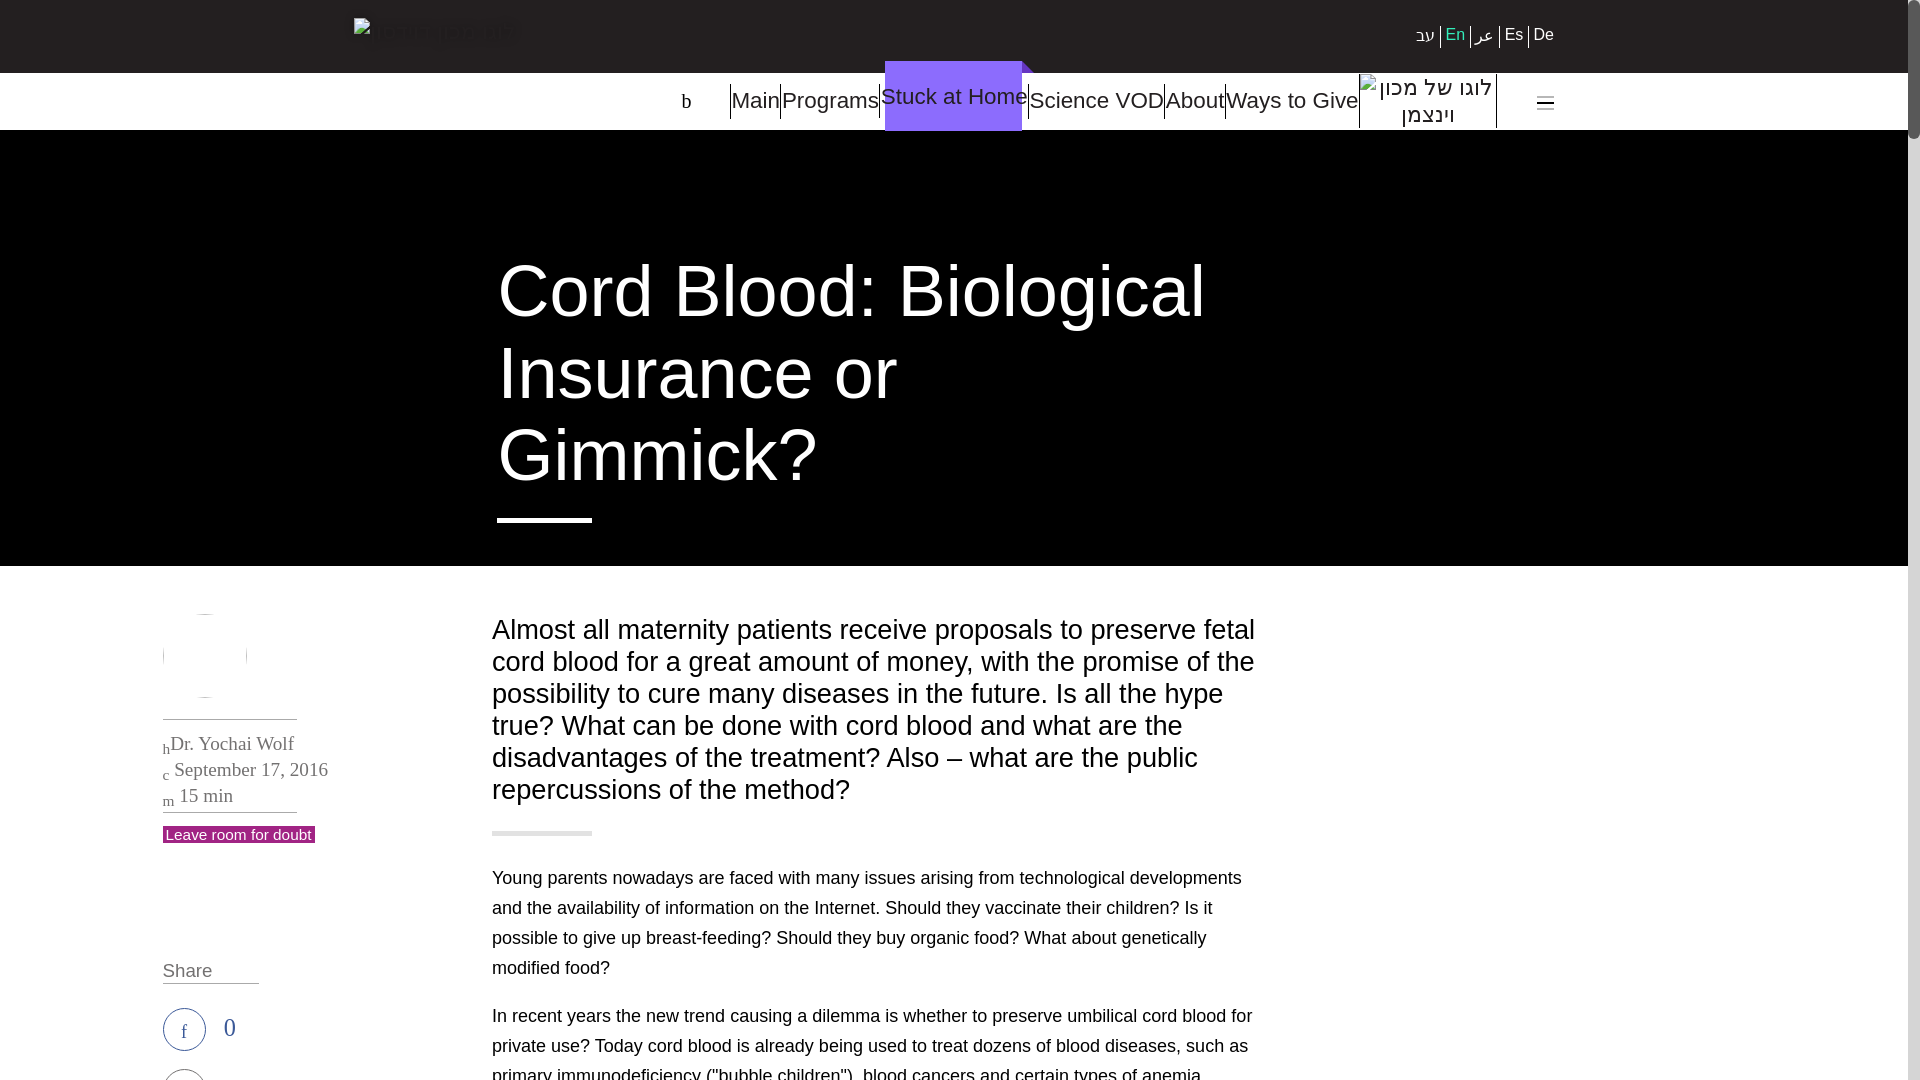 The image size is (1920, 1080). Describe the element at coordinates (1544, 34) in the screenshot. I see `De` at that location.